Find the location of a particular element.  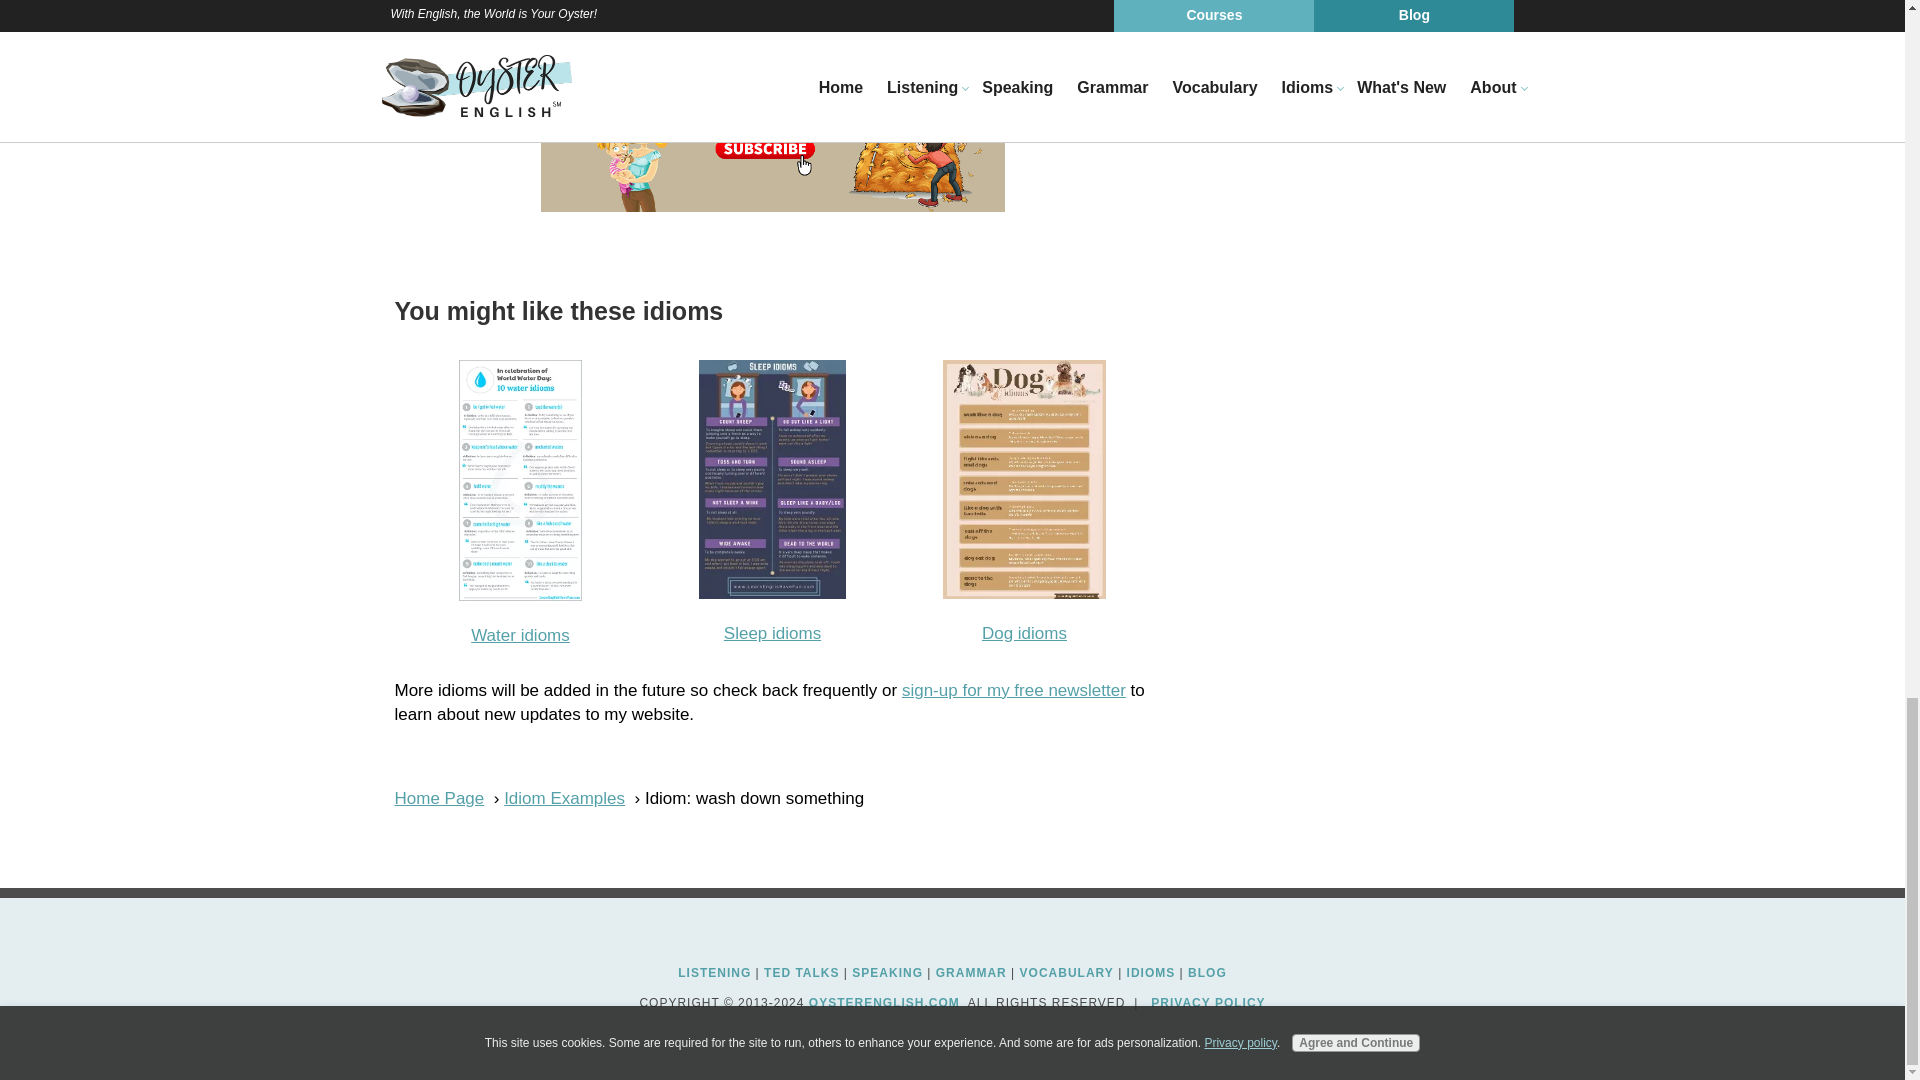

TED TALKS is located at coordinates (802, 972).